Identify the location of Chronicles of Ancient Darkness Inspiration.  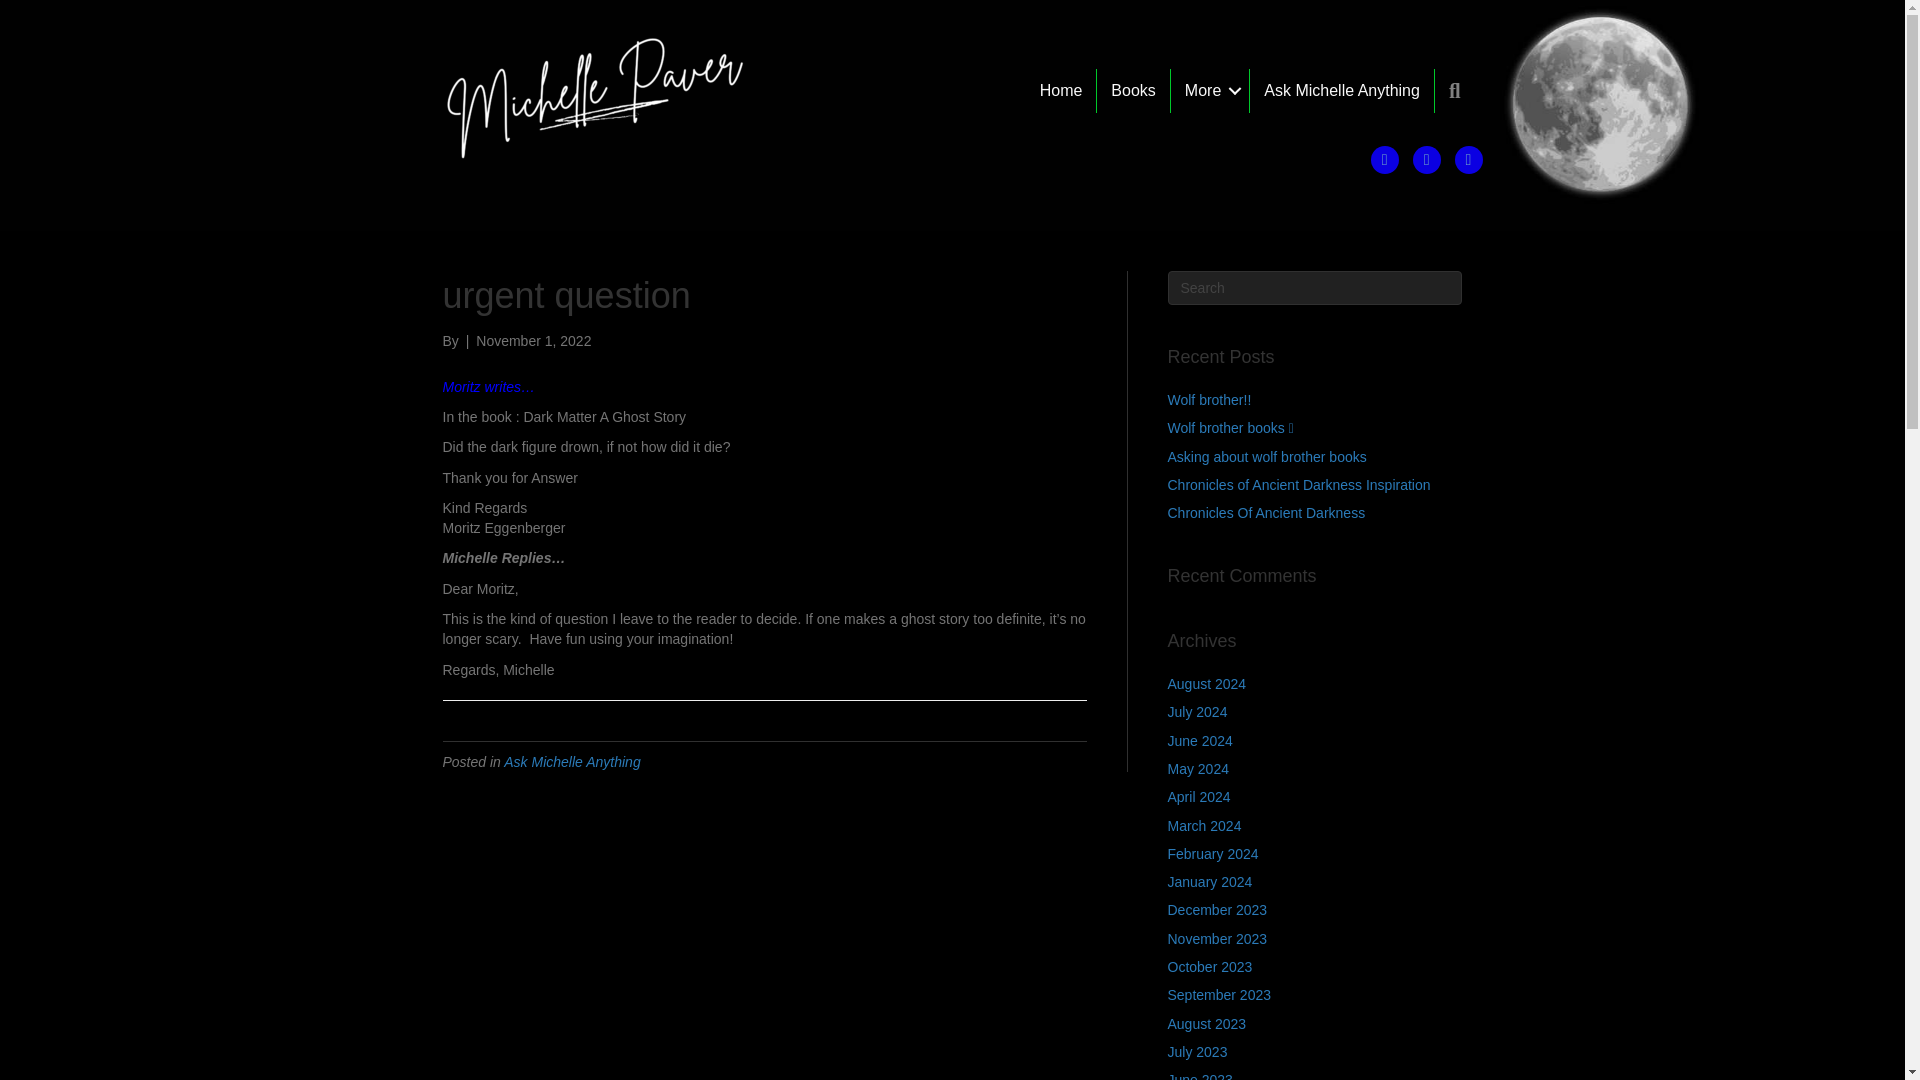
(1298, 484).